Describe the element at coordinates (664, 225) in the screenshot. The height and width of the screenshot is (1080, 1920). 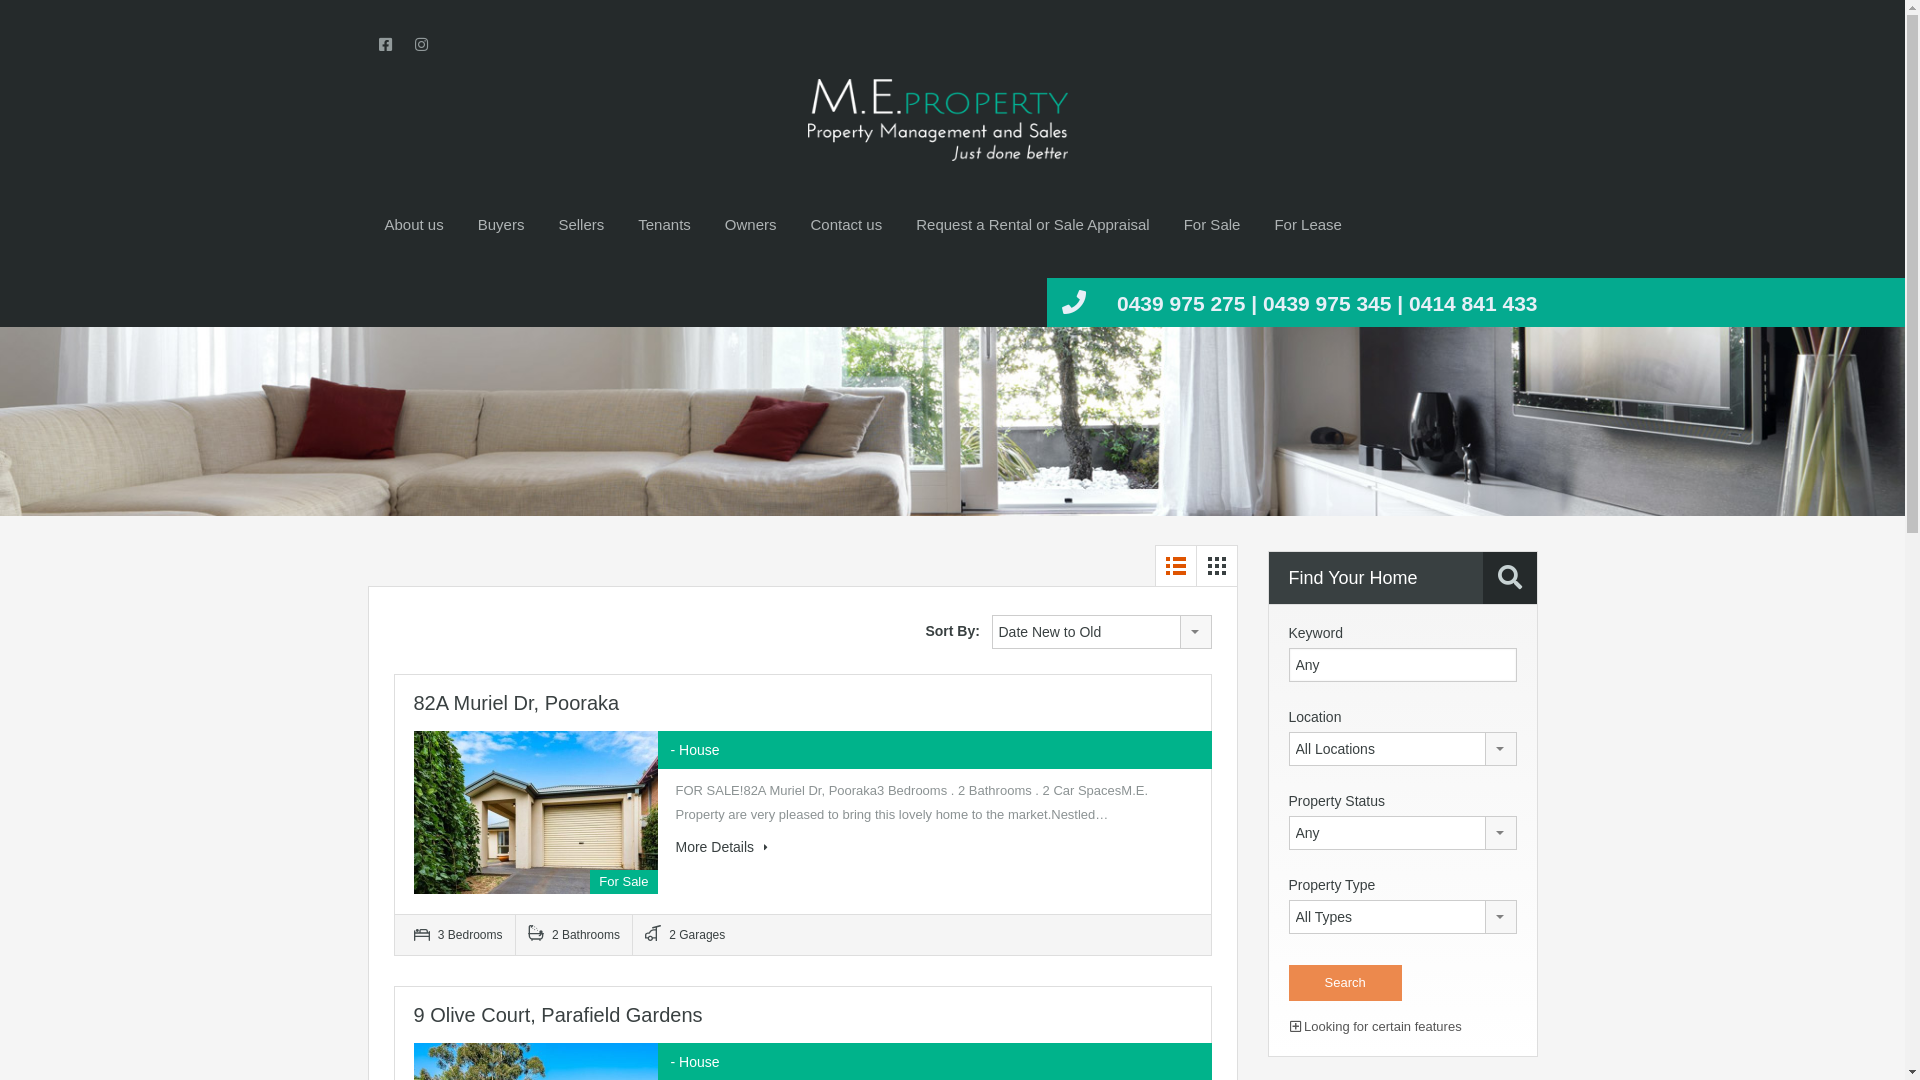
I see `Tenants` at that location.